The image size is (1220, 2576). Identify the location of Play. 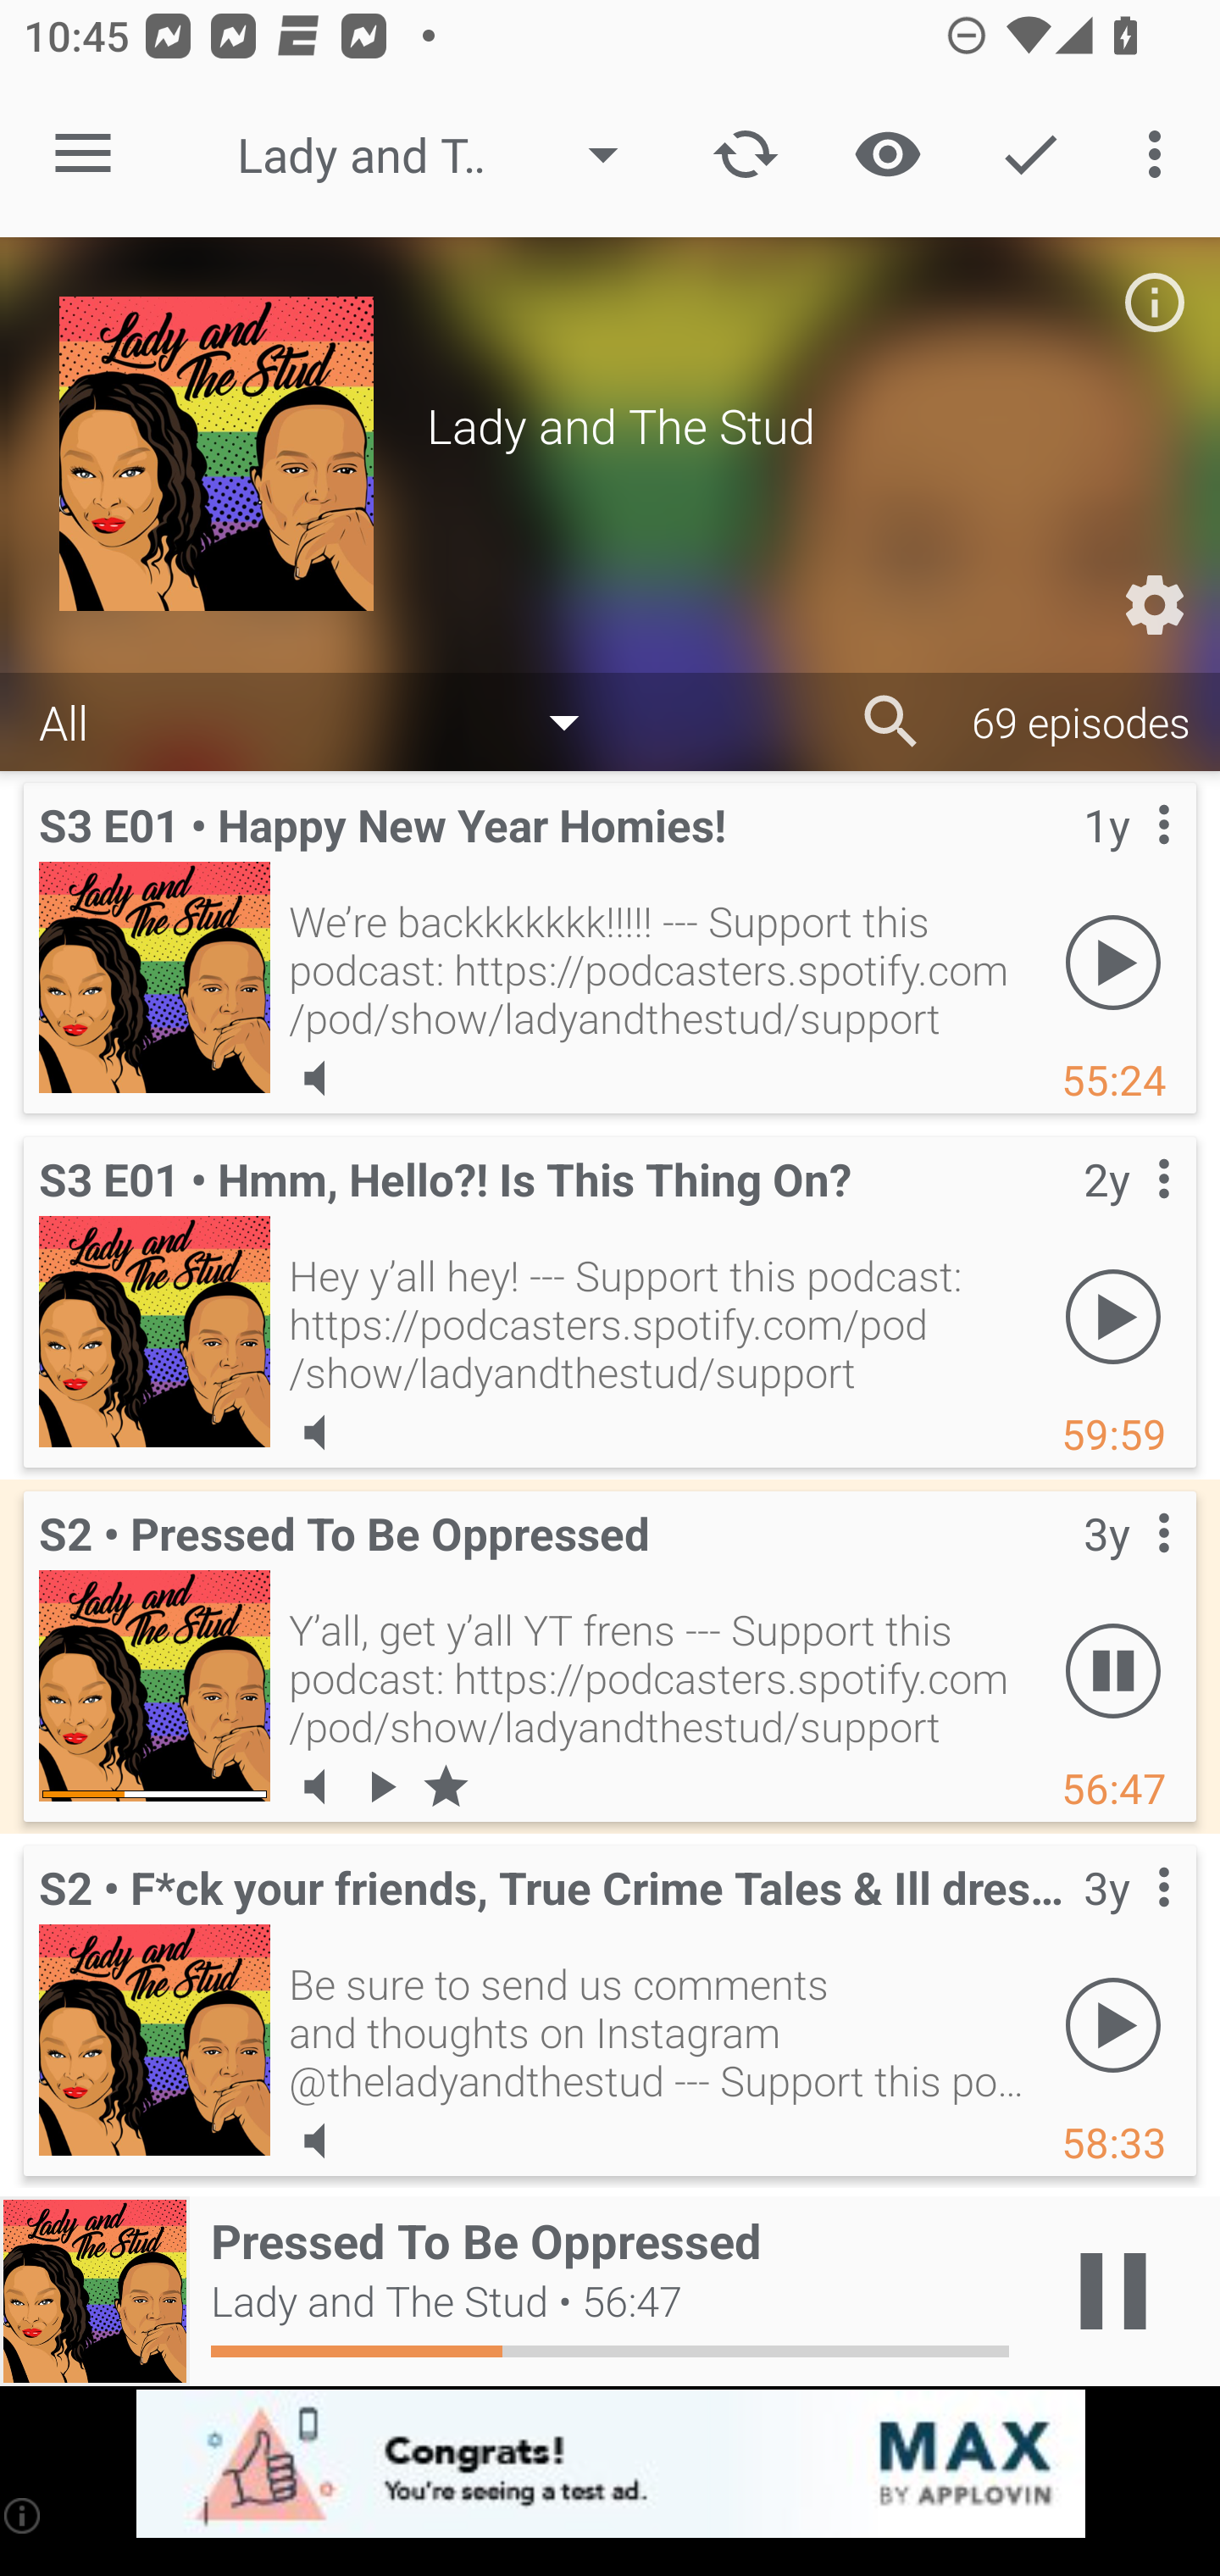
(1113, 1316).